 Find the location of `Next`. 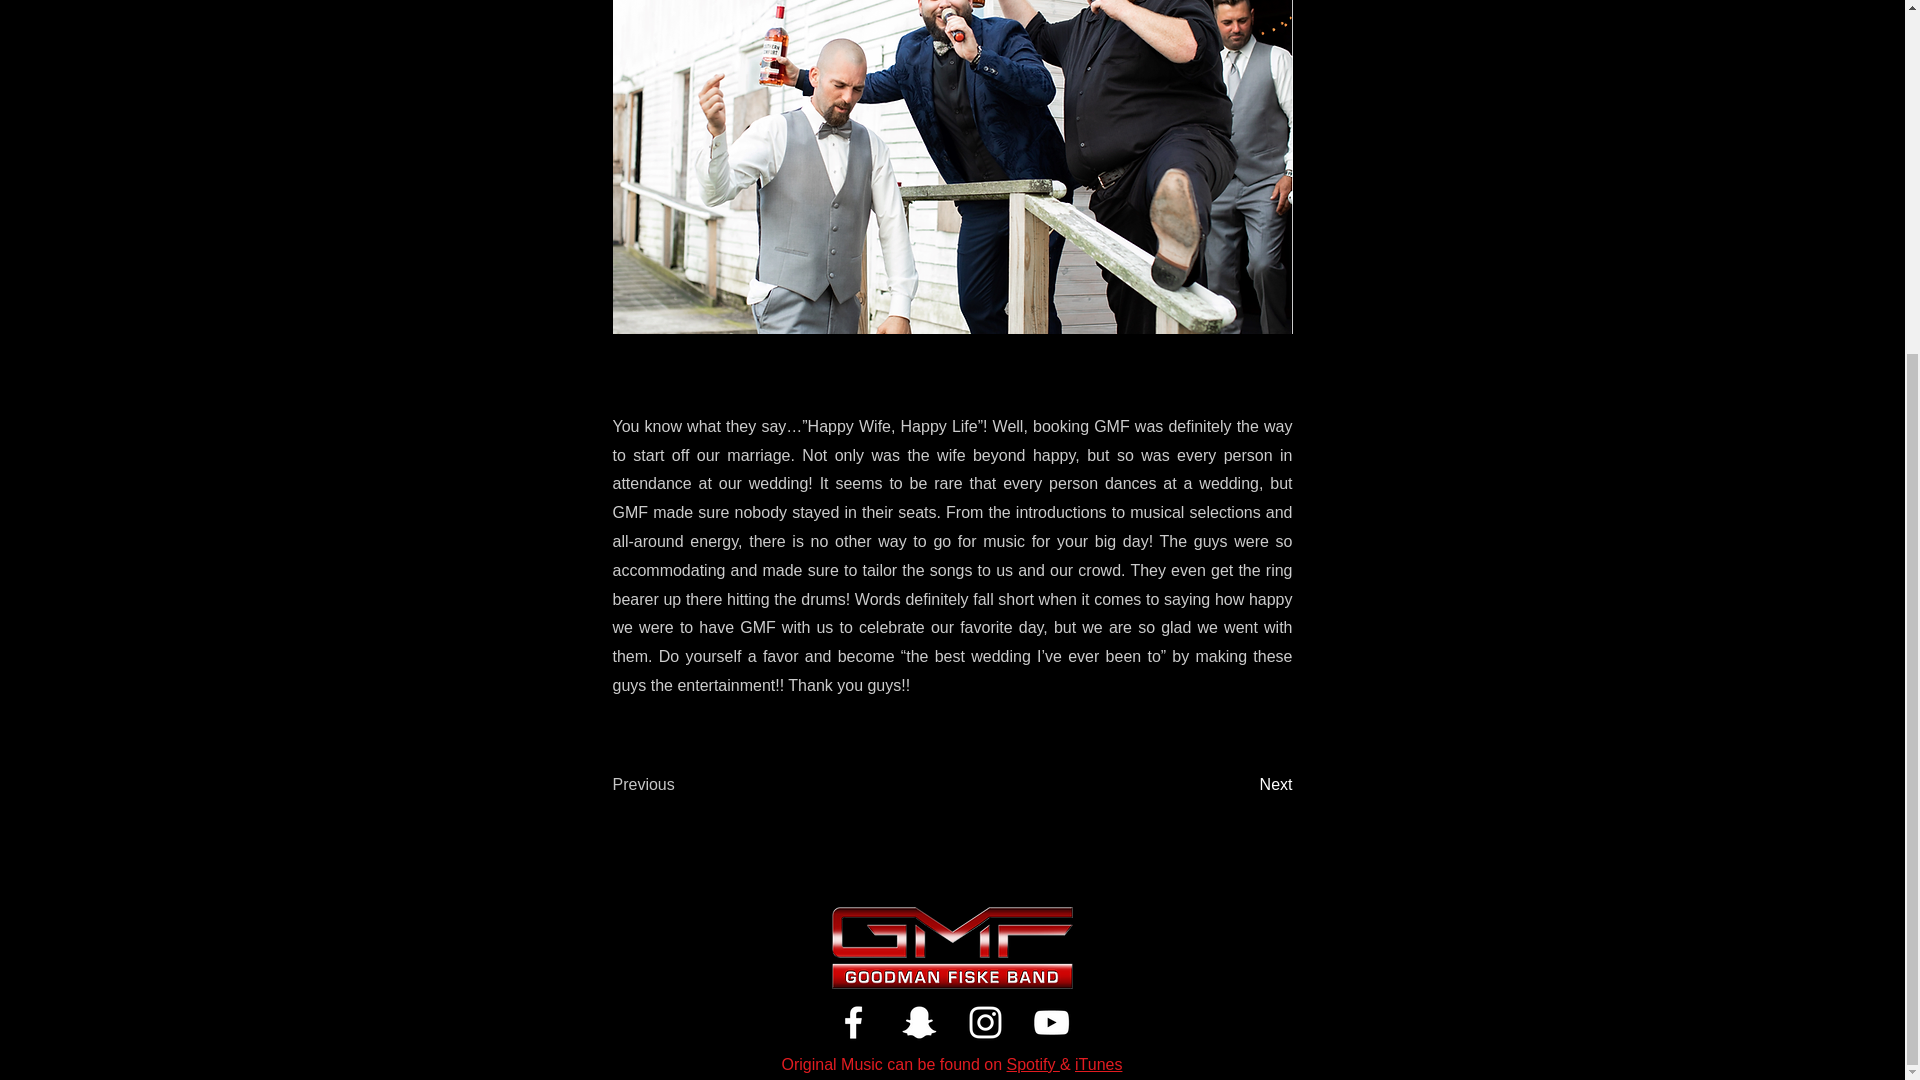

Next is located at coordinates (1242, 784).